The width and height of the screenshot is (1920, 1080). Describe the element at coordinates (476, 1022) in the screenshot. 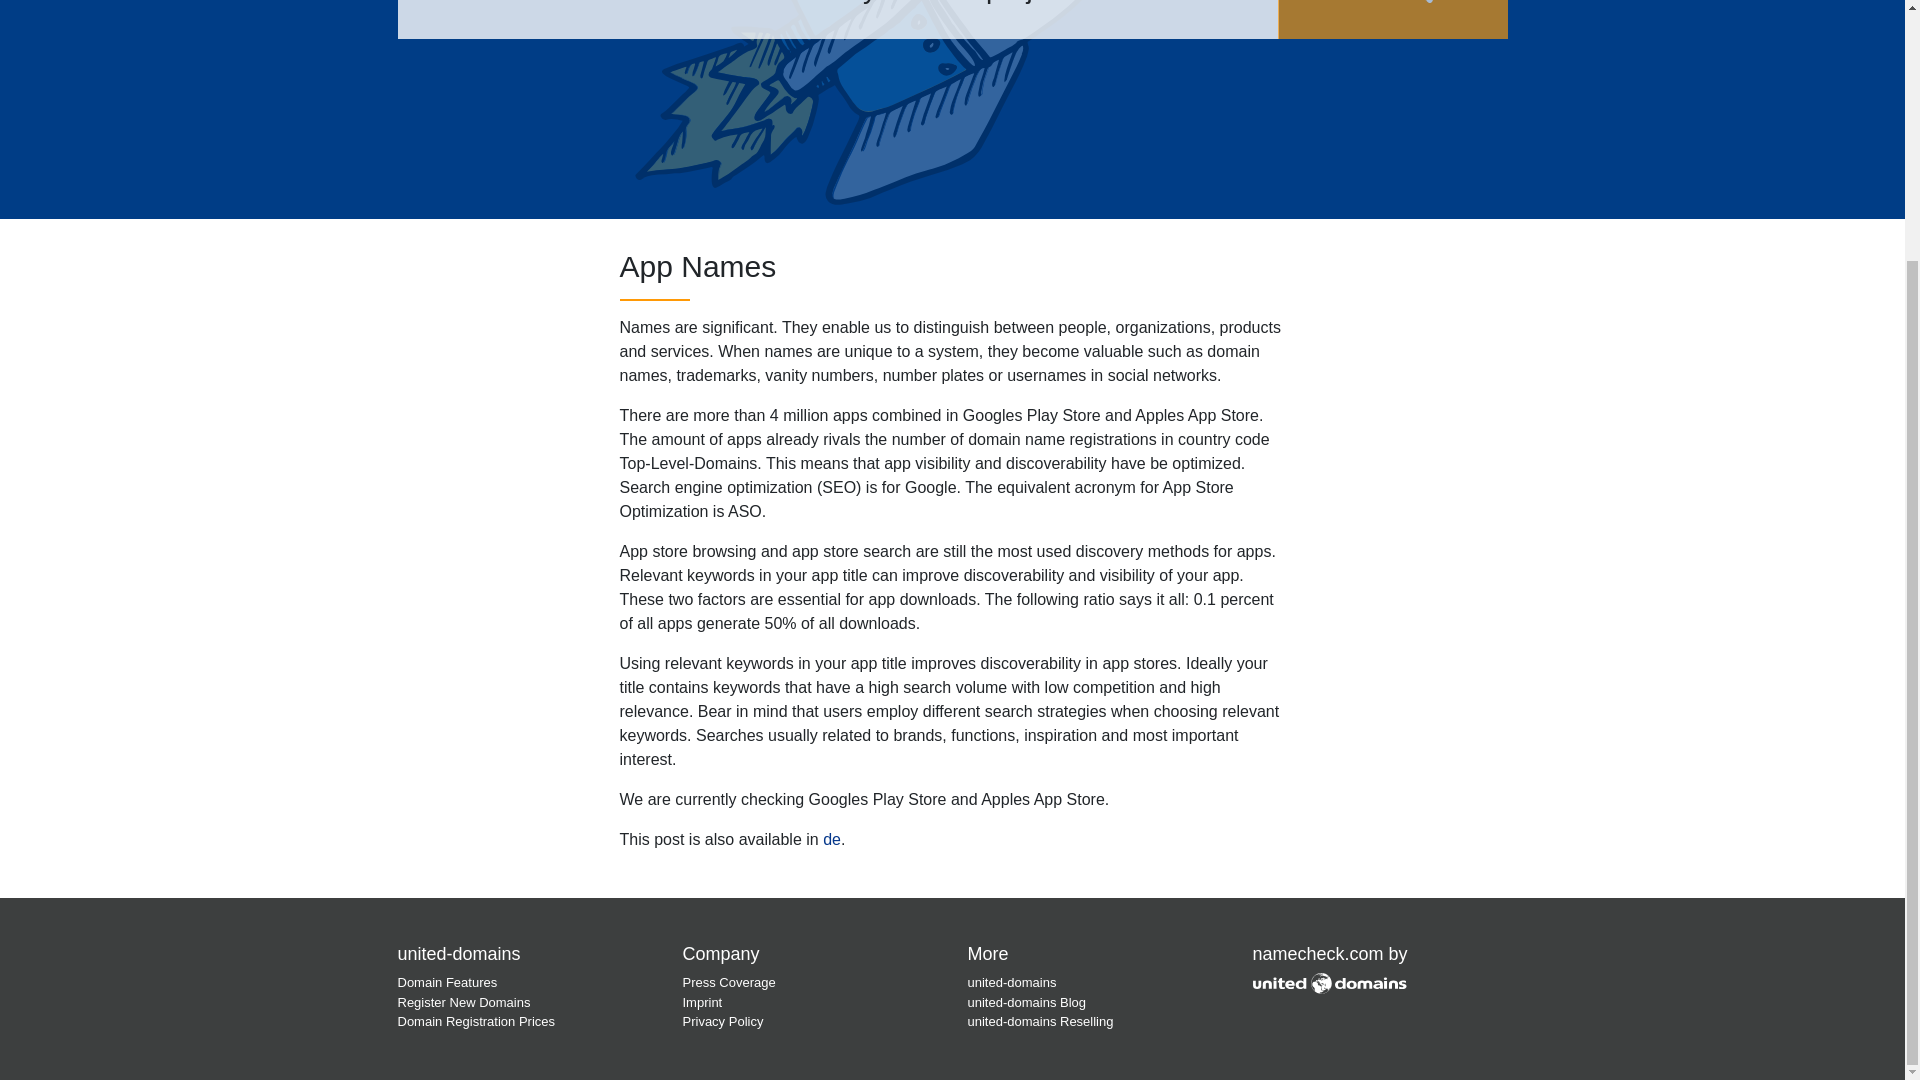

I see `Domain Registration Prices` at that location.